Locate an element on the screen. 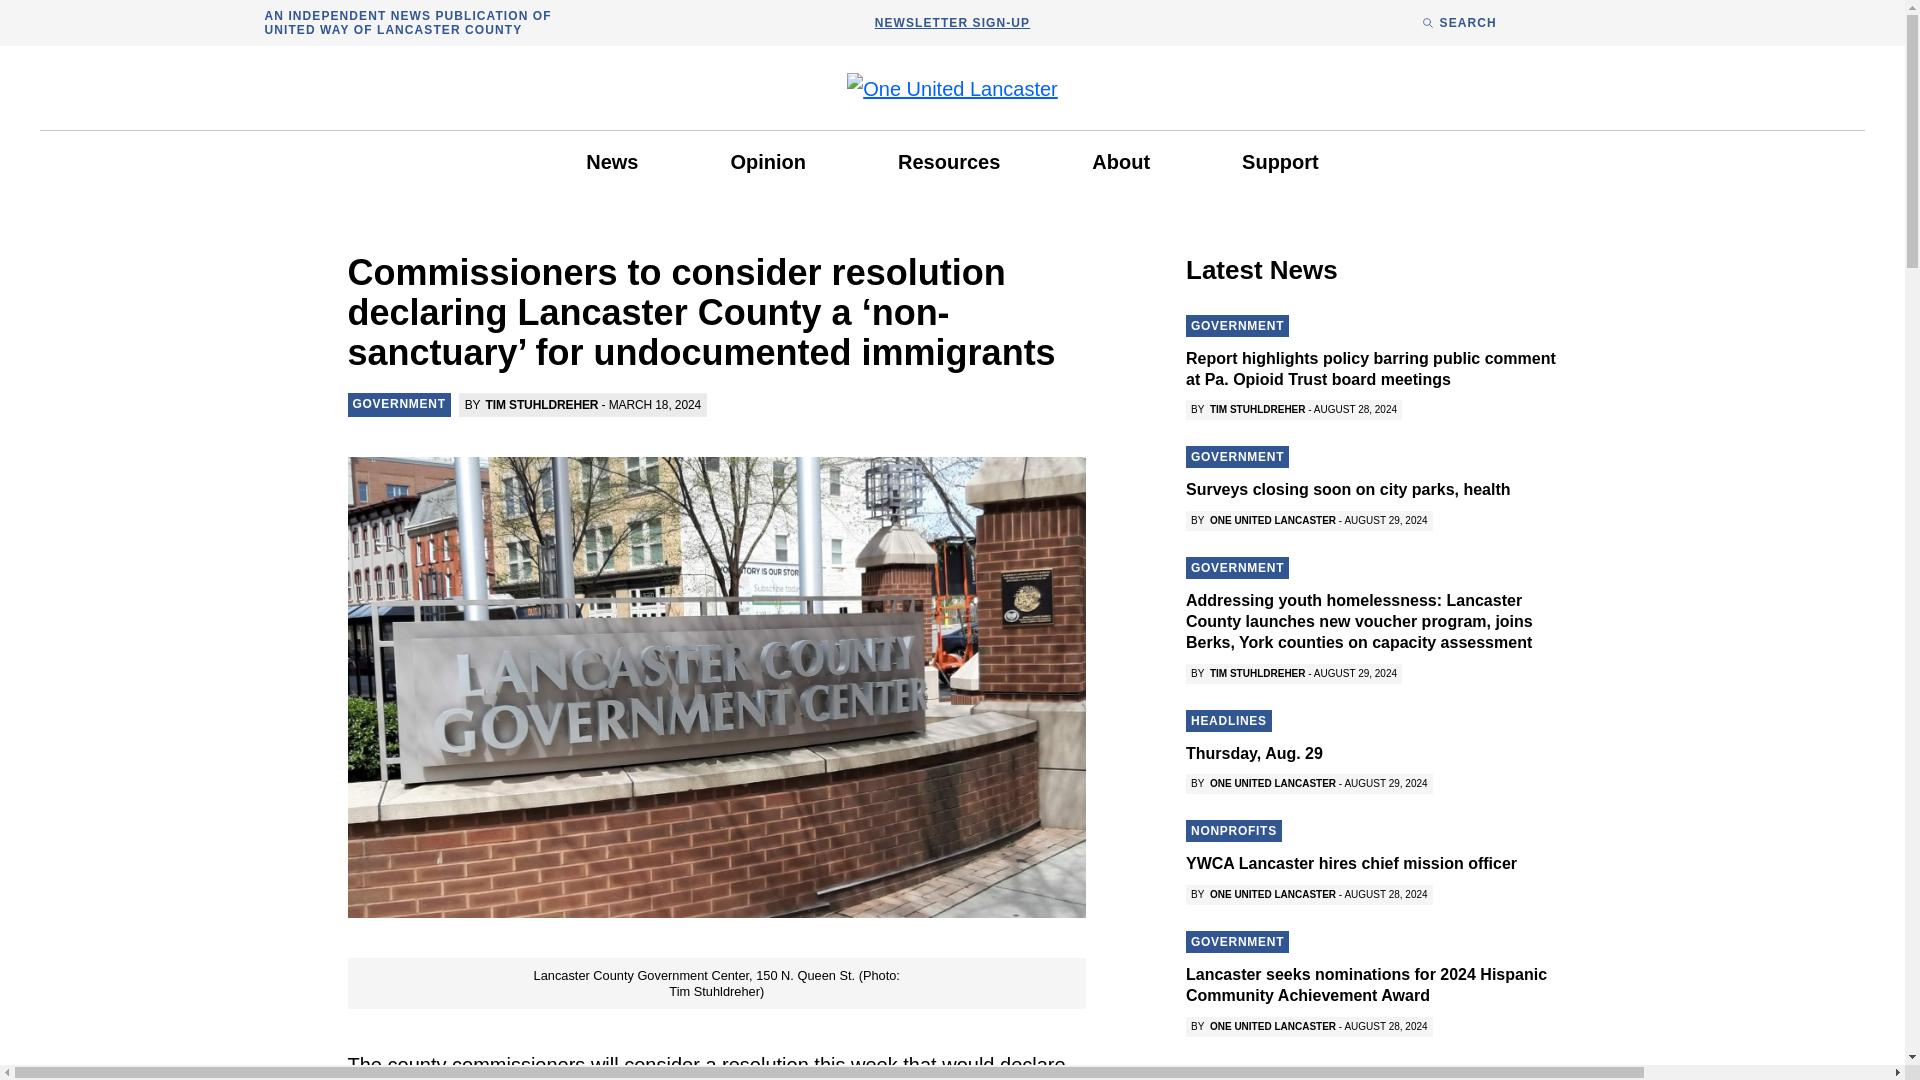 The width and height of the screenshot is (1920, 1080). Support is located at coordinates (1280, 162).